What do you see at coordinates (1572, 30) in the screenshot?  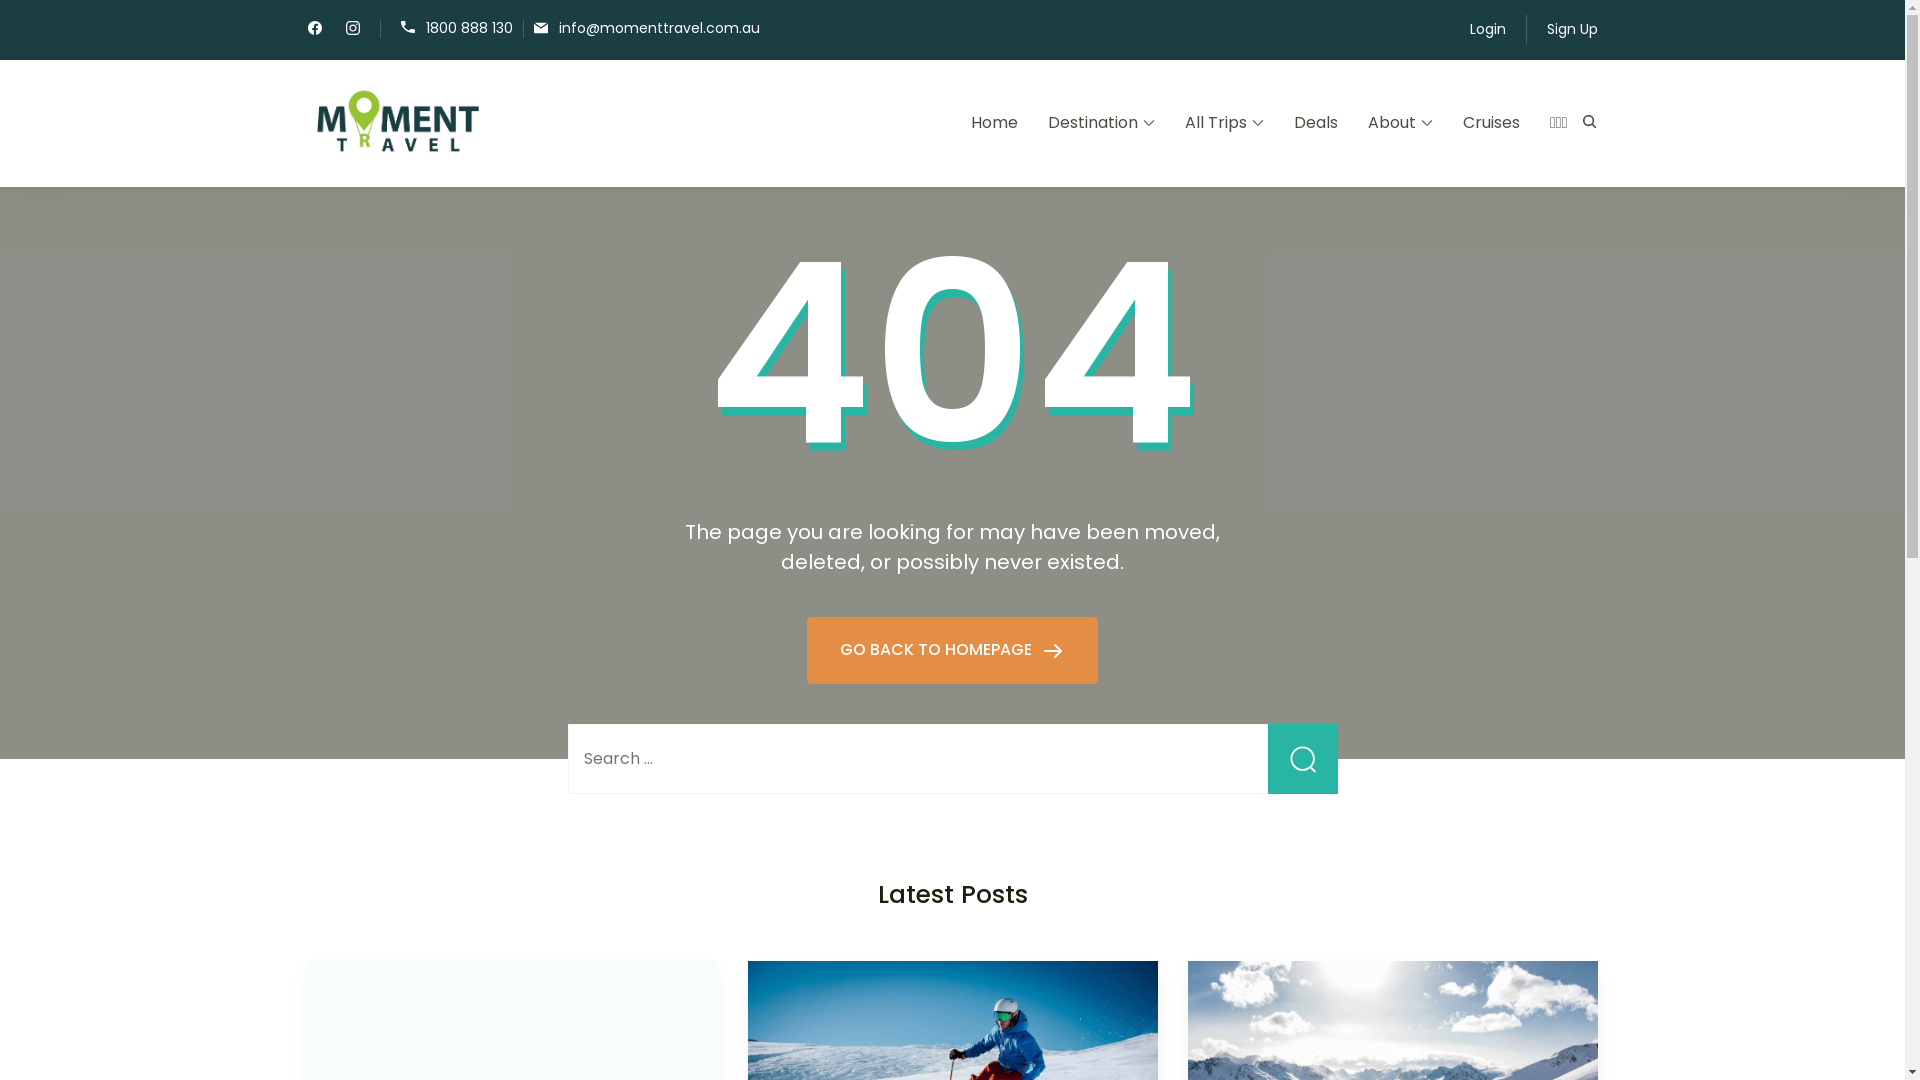 I see `Sign Up` at bounding box center [1572, 30].